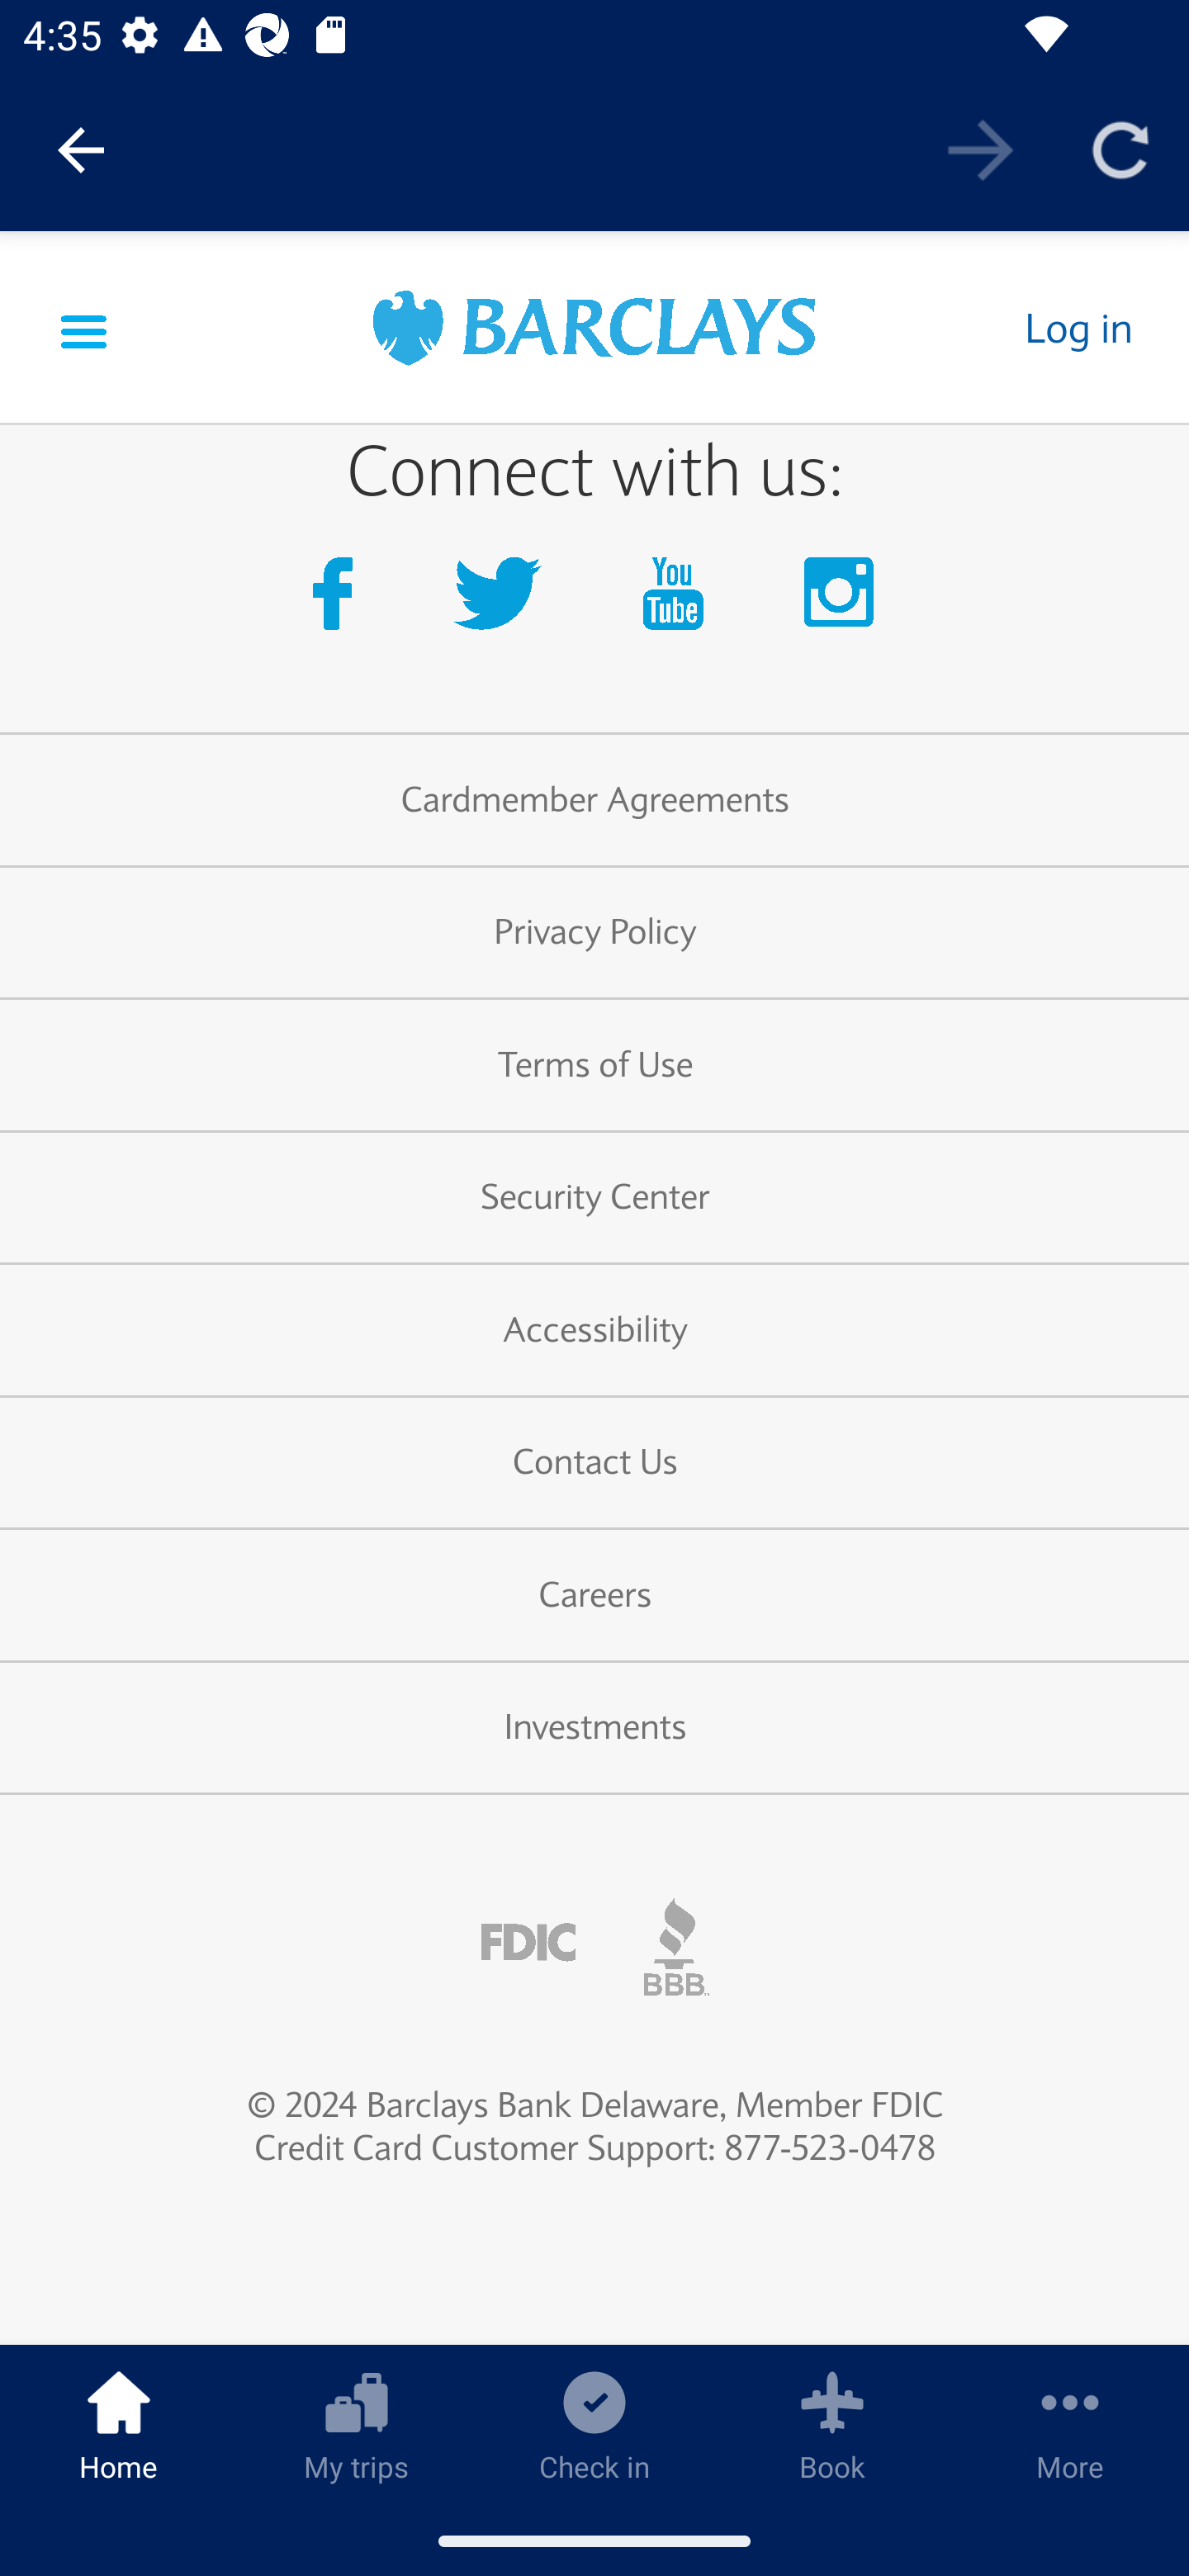 This screenshot has width=1189, height=2576. Describe the element at coordinates (84, 328) in the screenshot. I see `Menu` at that location.